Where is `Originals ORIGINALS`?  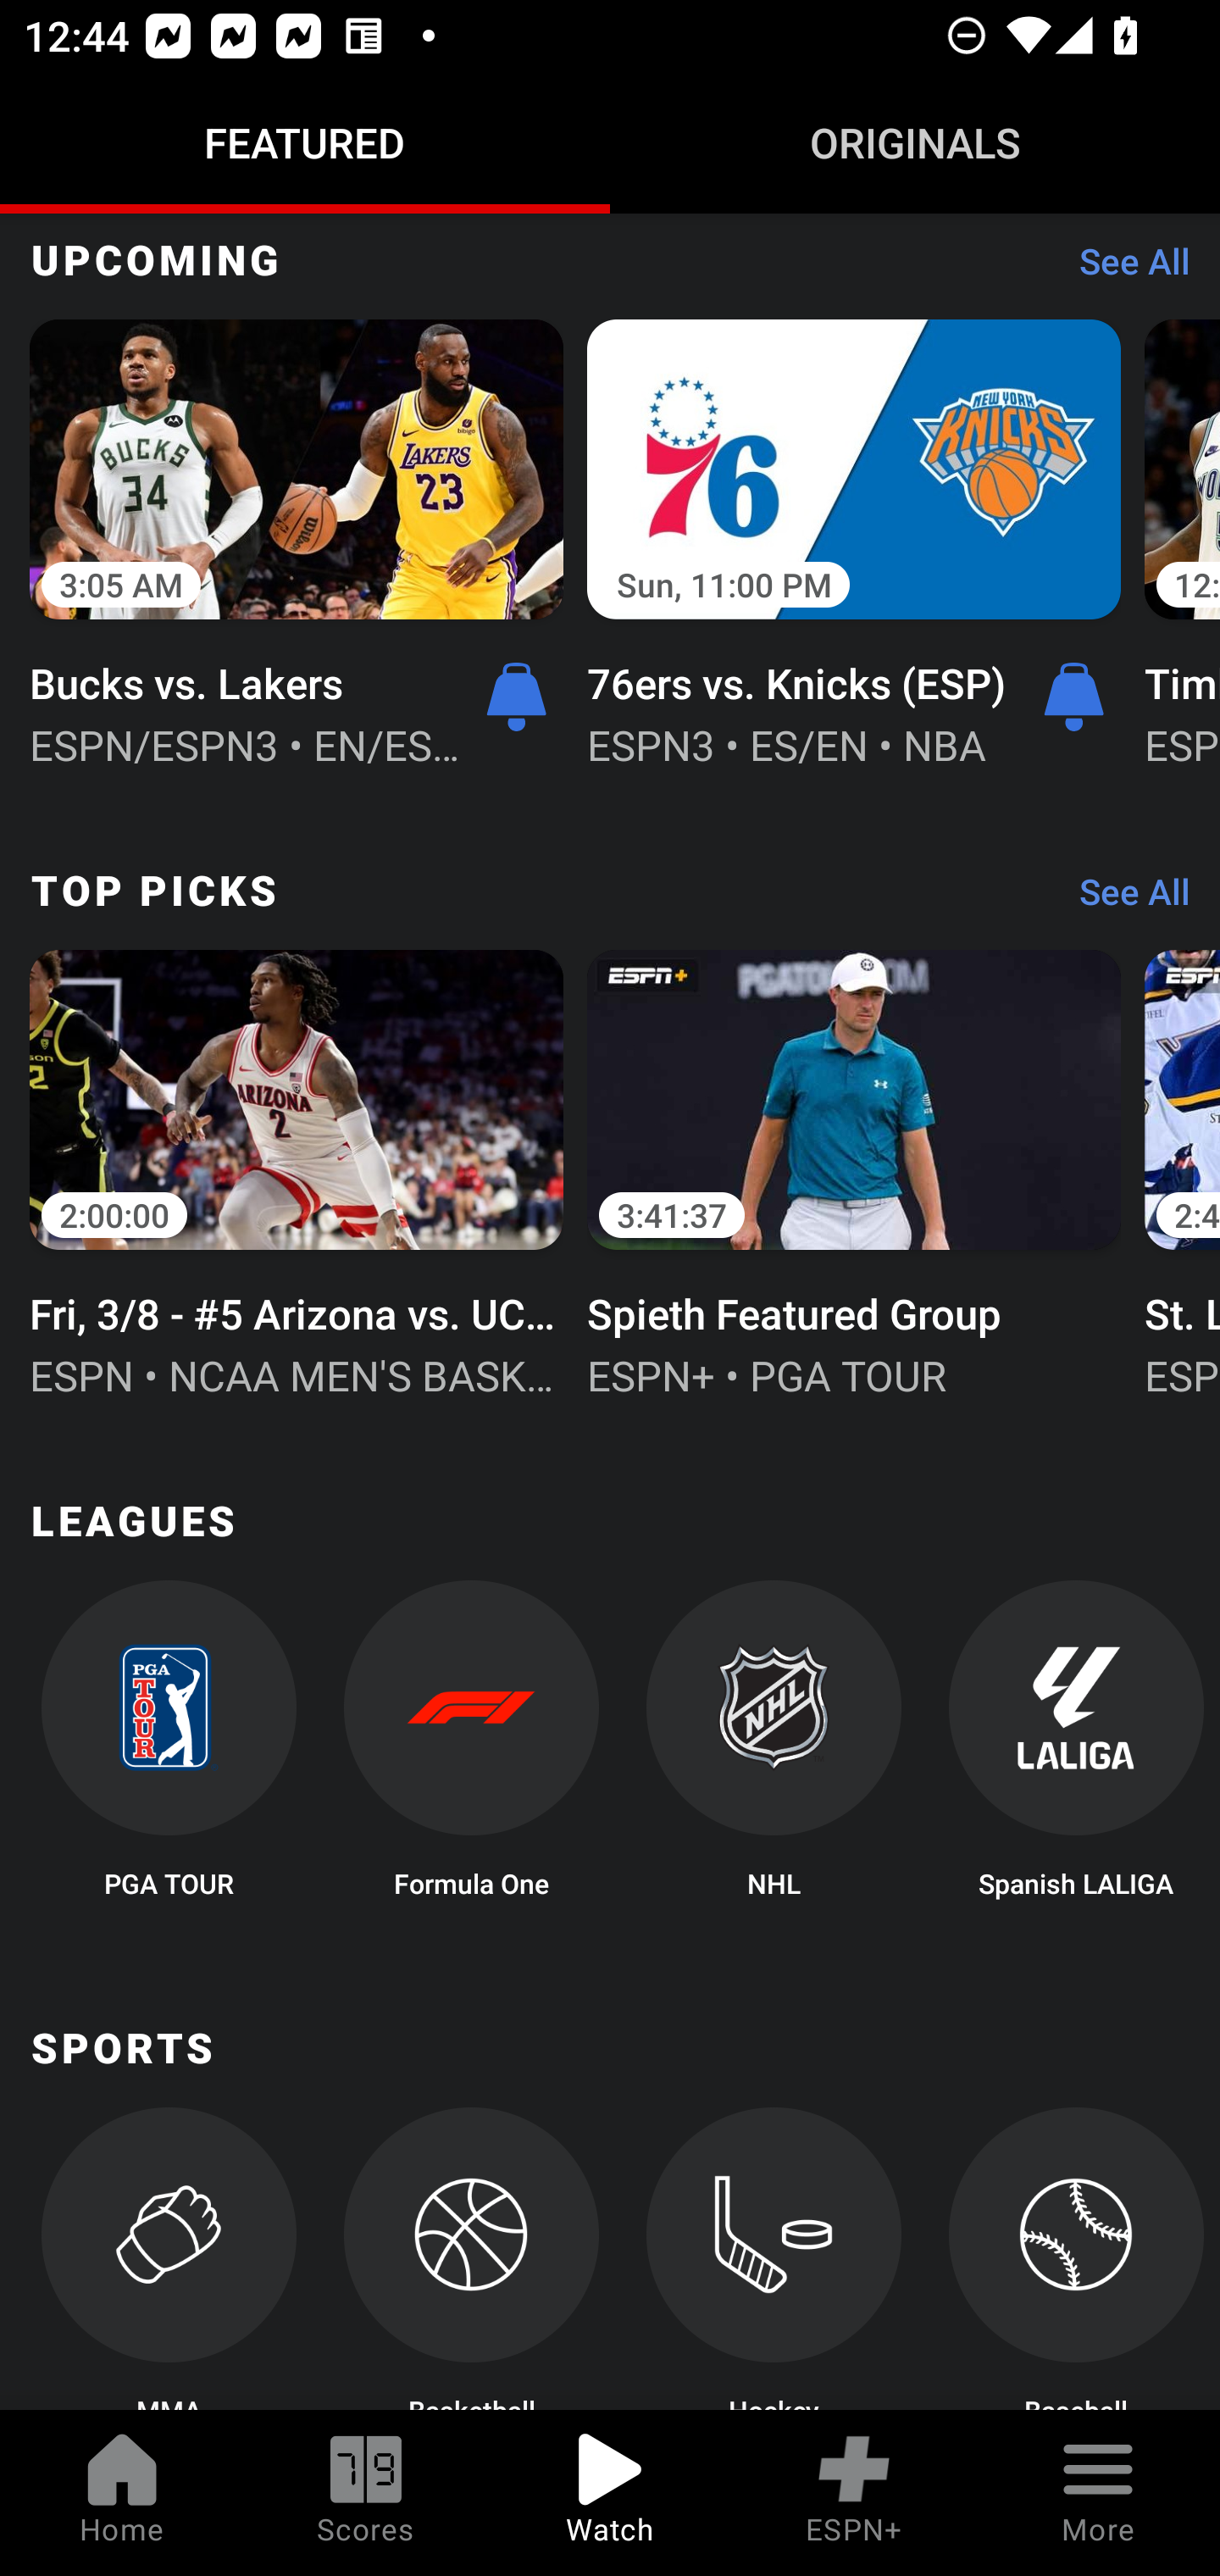 Originals ORIGINALS is located at coordinates (915, 142).